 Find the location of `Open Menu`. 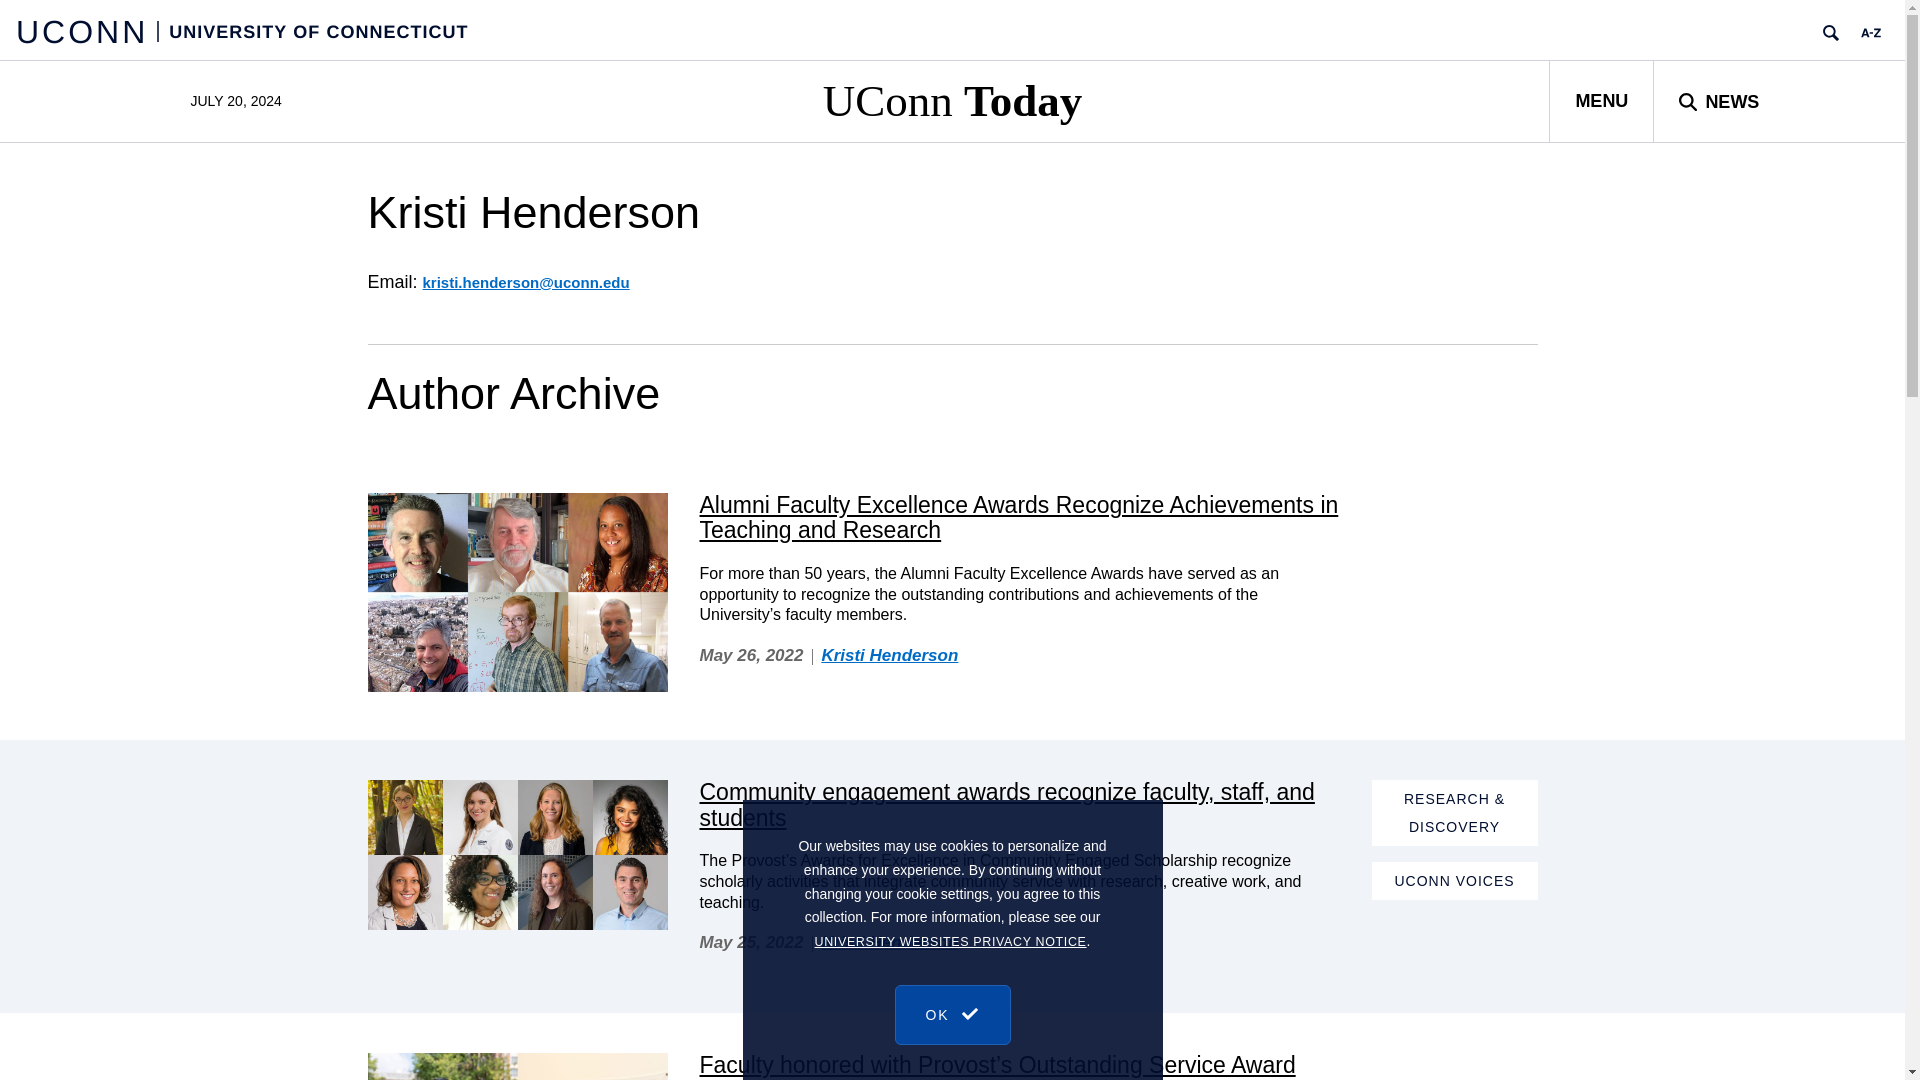

Open Menu is located at coordinates (1601, 100).